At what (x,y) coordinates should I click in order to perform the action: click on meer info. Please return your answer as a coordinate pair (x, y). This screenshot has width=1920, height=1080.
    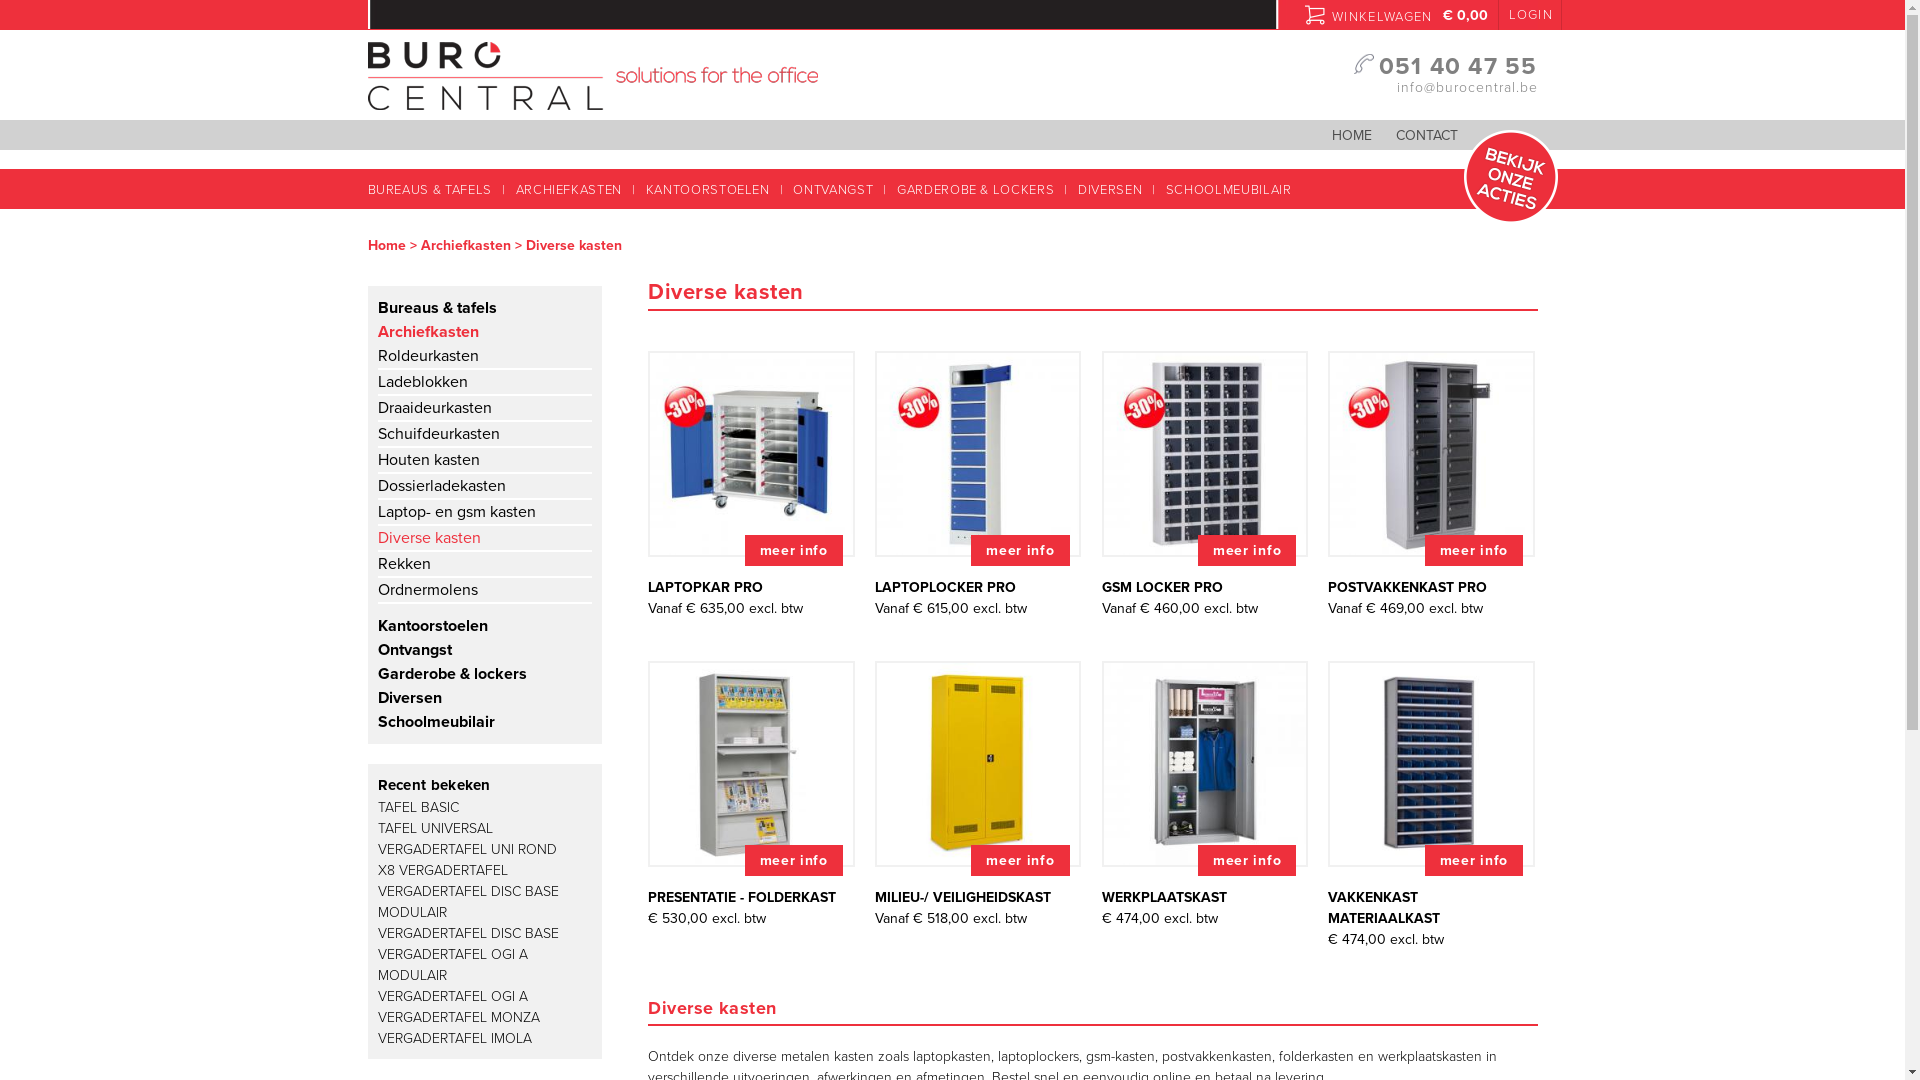
    Looking at the image, I should click on (1020, 550).